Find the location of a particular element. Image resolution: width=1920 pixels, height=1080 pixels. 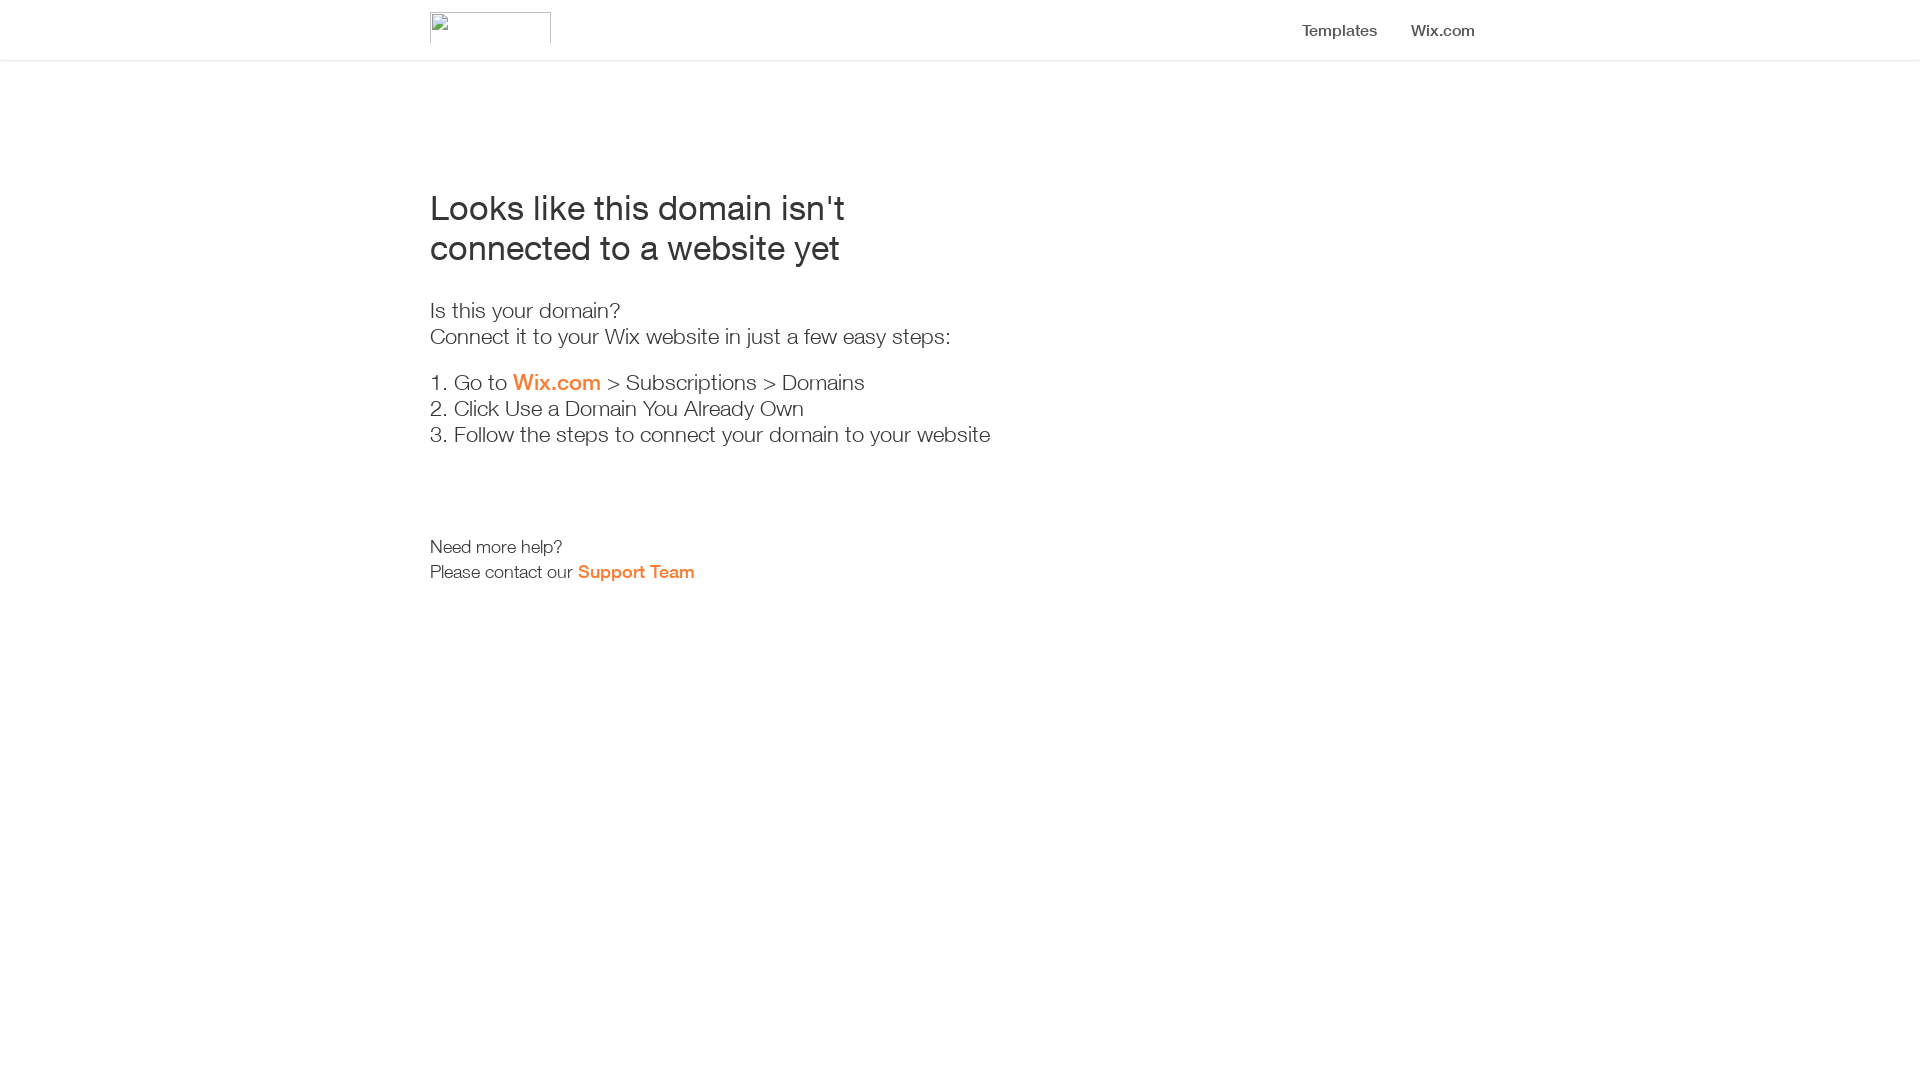

Wix.com is located at coordinates (557, 382).